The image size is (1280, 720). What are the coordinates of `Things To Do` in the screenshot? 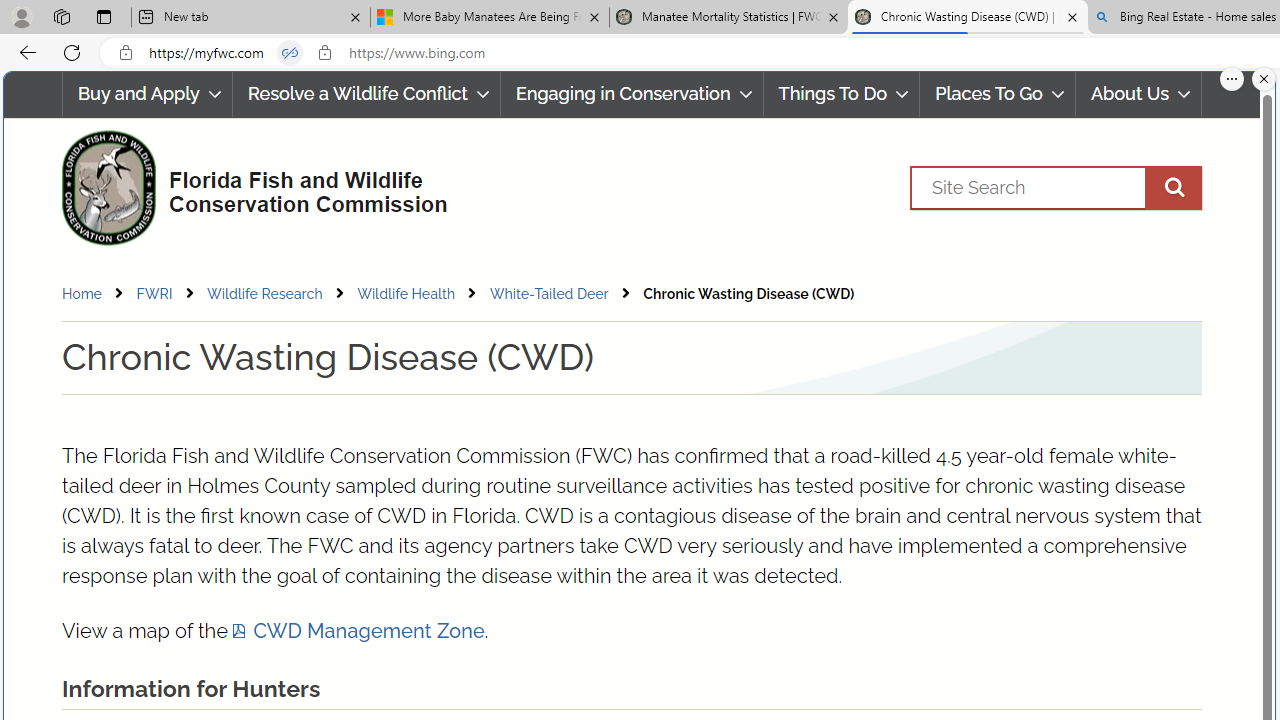 It's located at (841, 94).